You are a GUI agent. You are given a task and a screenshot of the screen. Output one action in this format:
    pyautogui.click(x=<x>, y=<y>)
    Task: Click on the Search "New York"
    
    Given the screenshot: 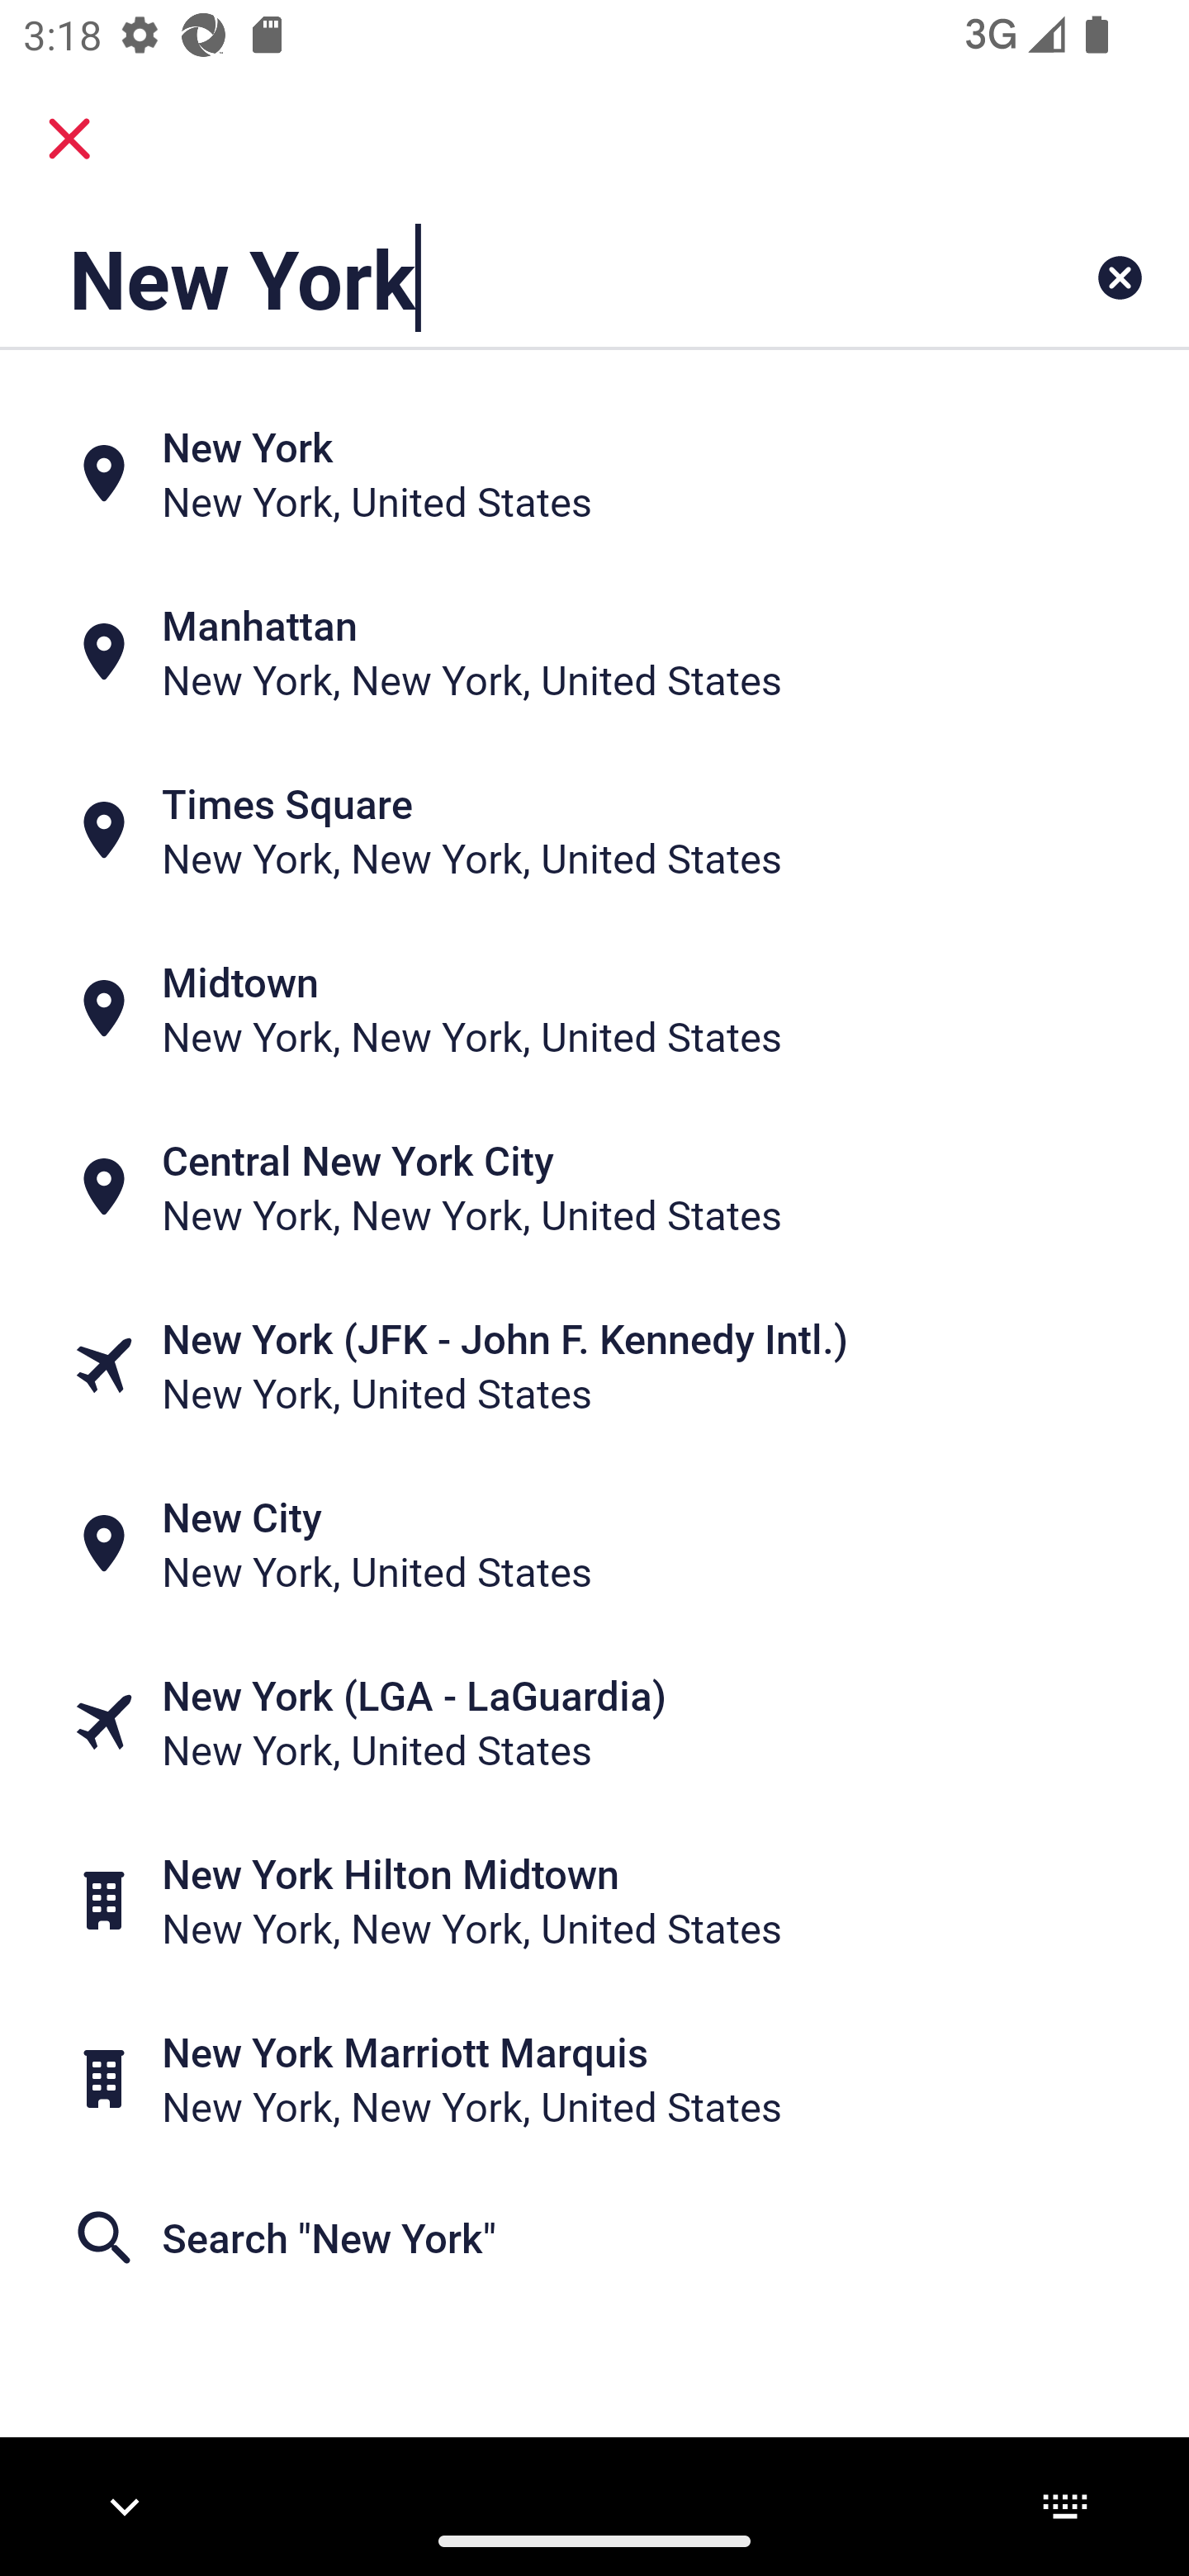 What is the action you would take?
    pyautogui.click(x=594, y=2238)
    